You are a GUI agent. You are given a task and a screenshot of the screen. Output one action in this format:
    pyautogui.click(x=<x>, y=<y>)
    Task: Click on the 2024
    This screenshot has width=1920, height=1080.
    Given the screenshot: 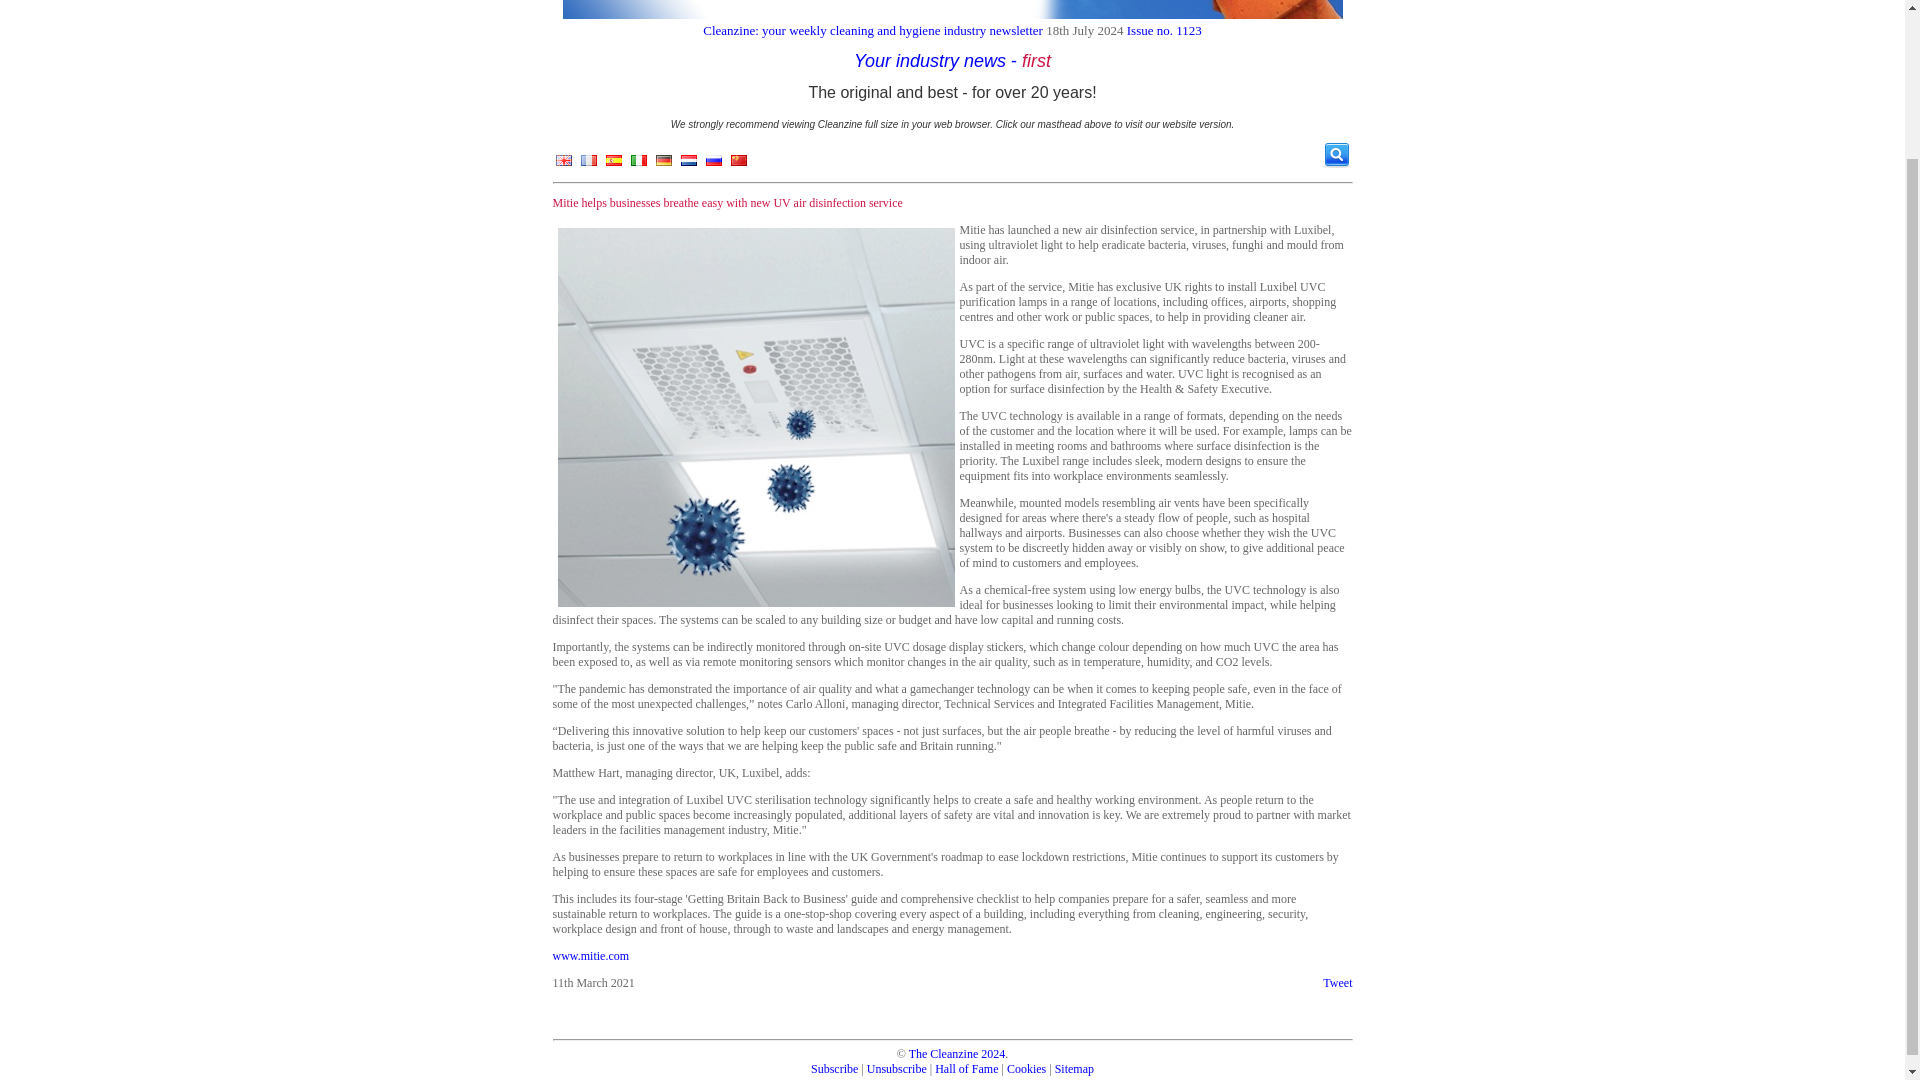 What is the action you would take?
    pyautogui.click(x=992, y=1053)
    